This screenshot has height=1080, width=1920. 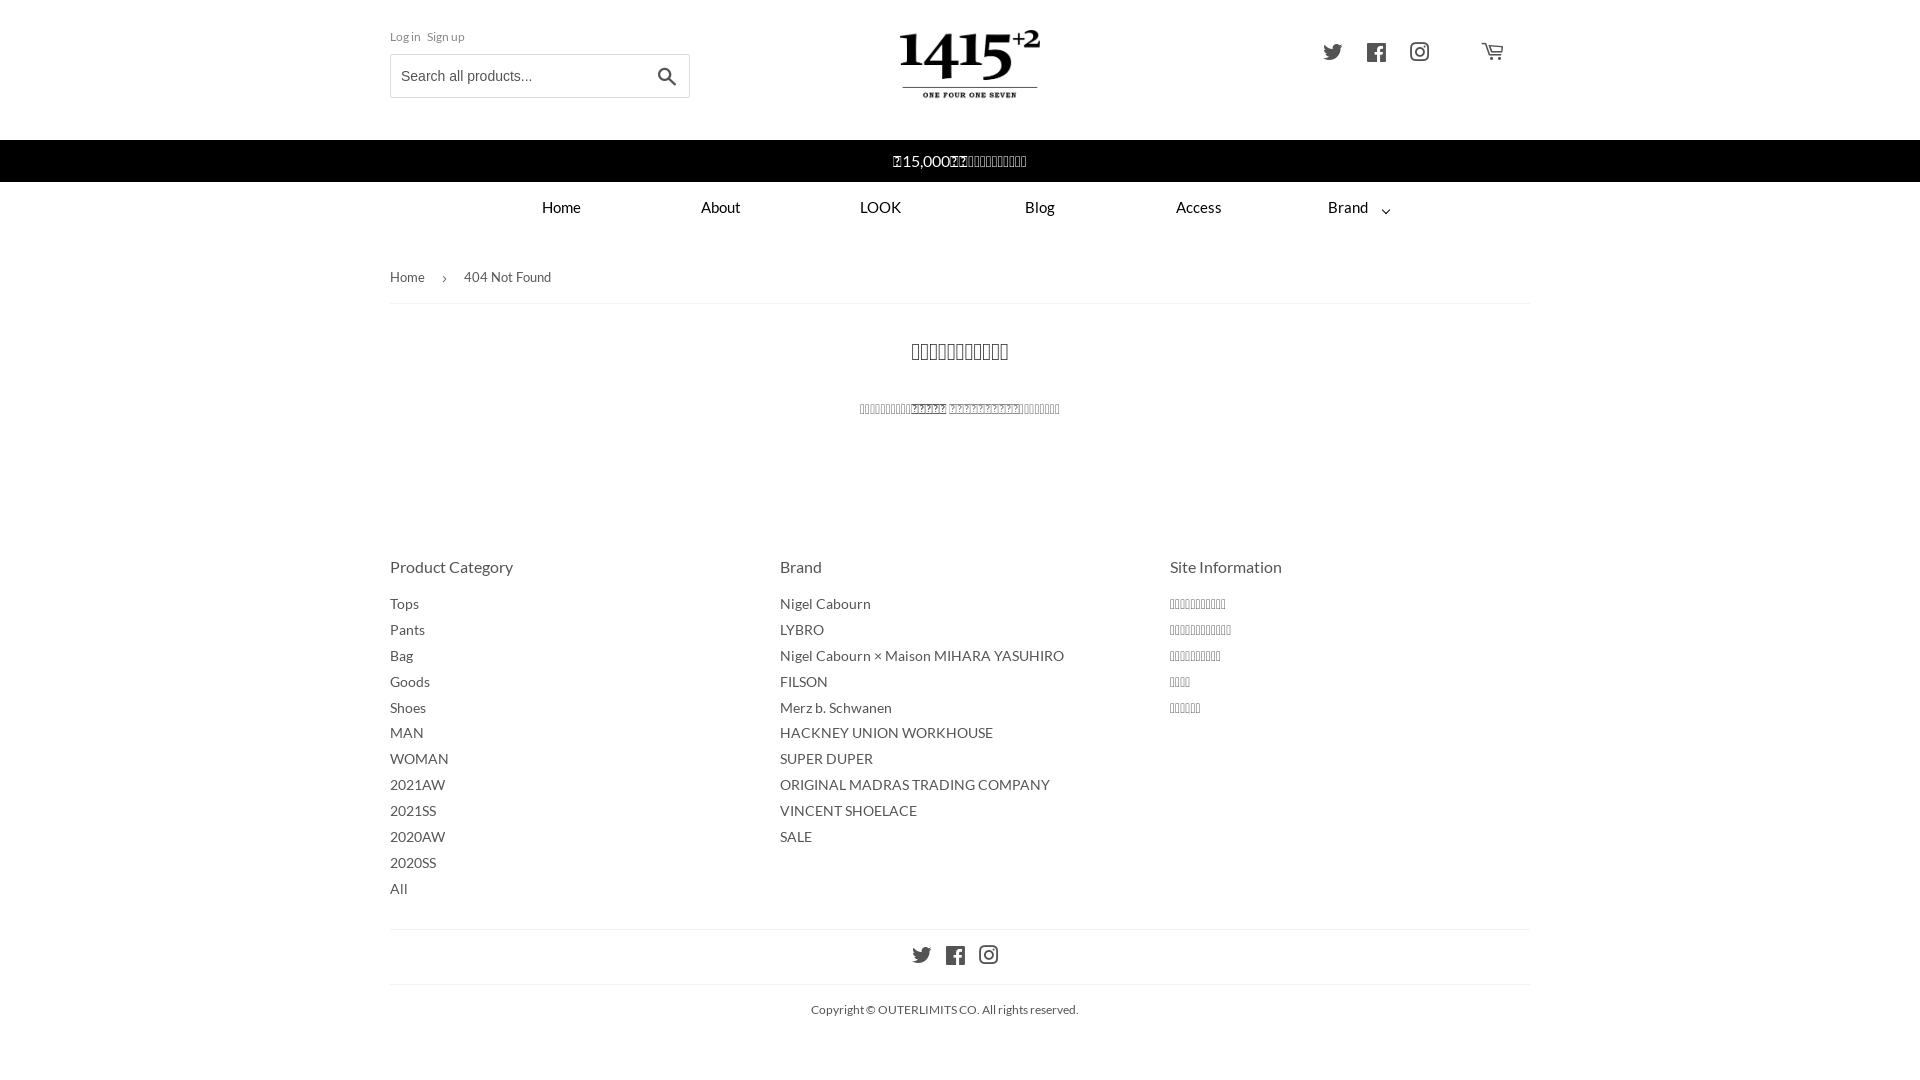 What do you see at coordinates (1040, 207) in the screenshot?
I see `Blog` at bounding box center [1040, 207].